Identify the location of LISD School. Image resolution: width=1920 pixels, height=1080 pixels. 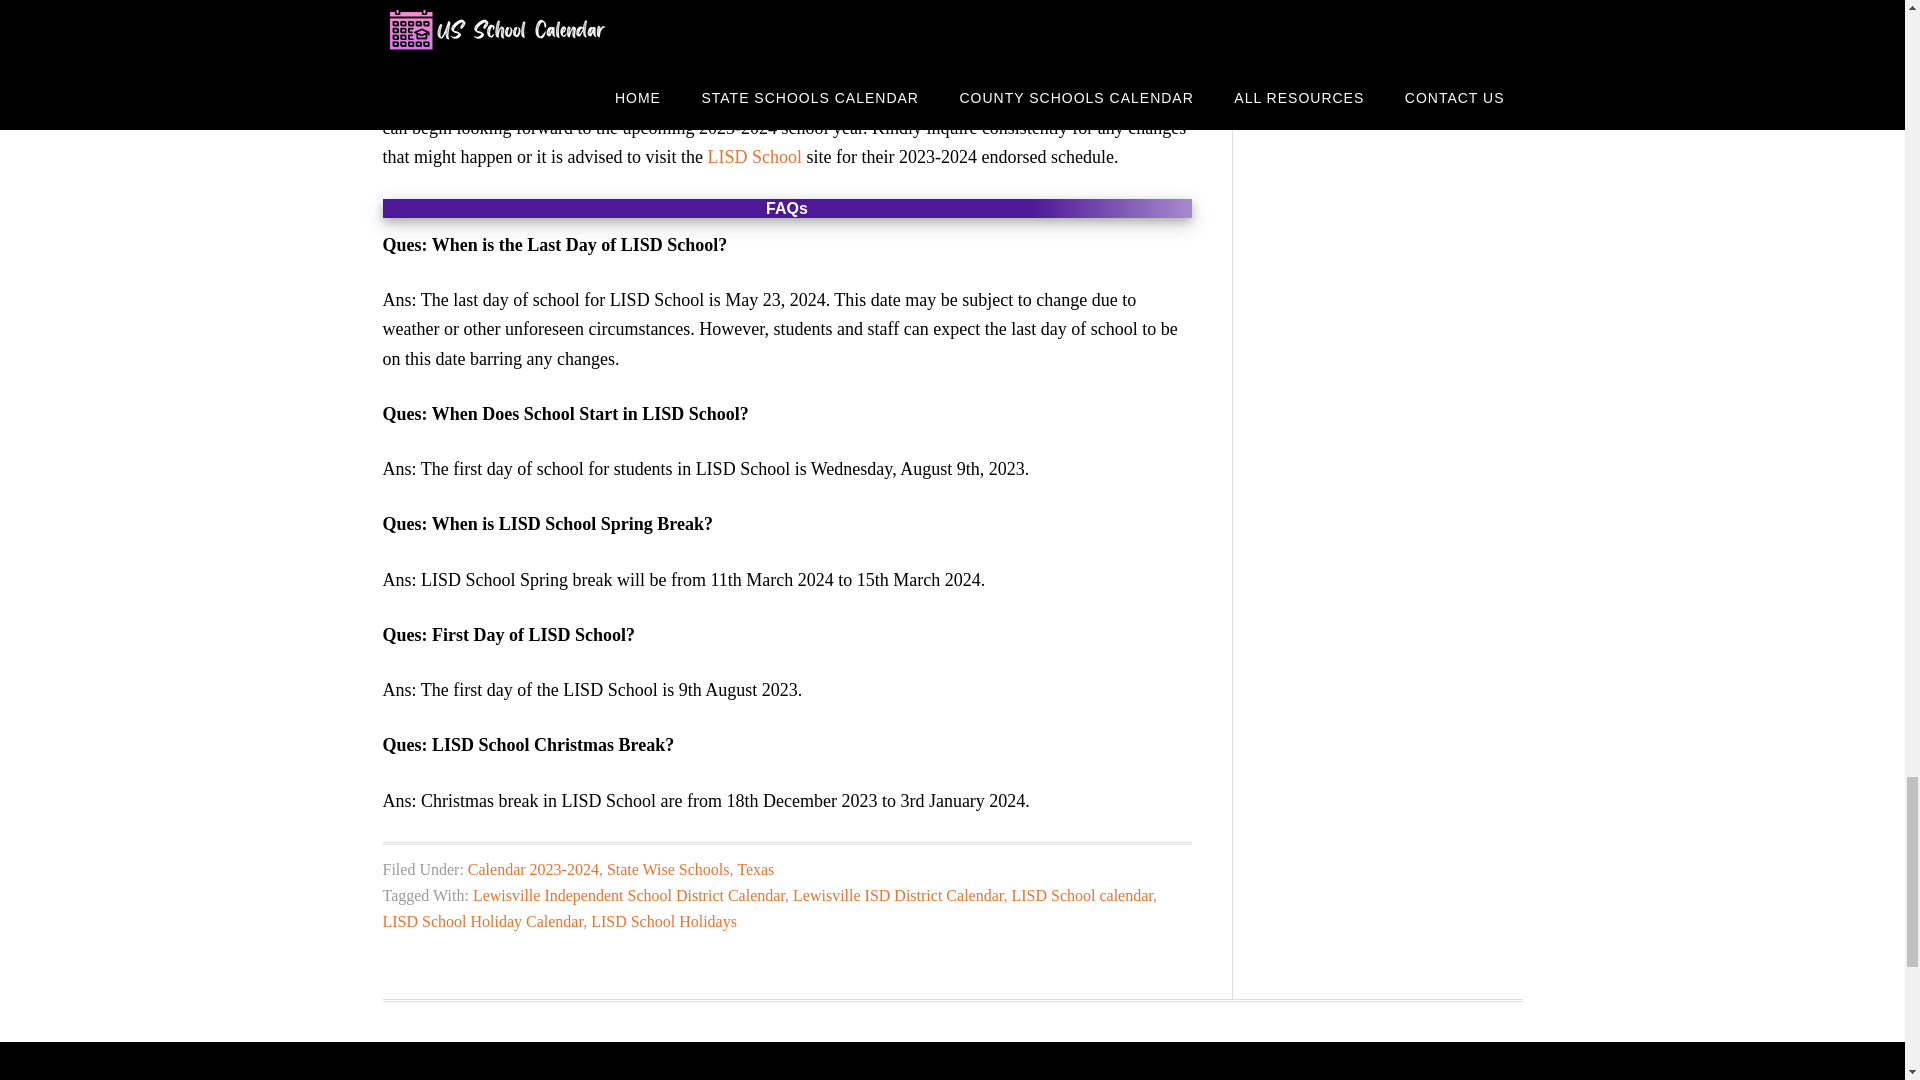
(754, 156).